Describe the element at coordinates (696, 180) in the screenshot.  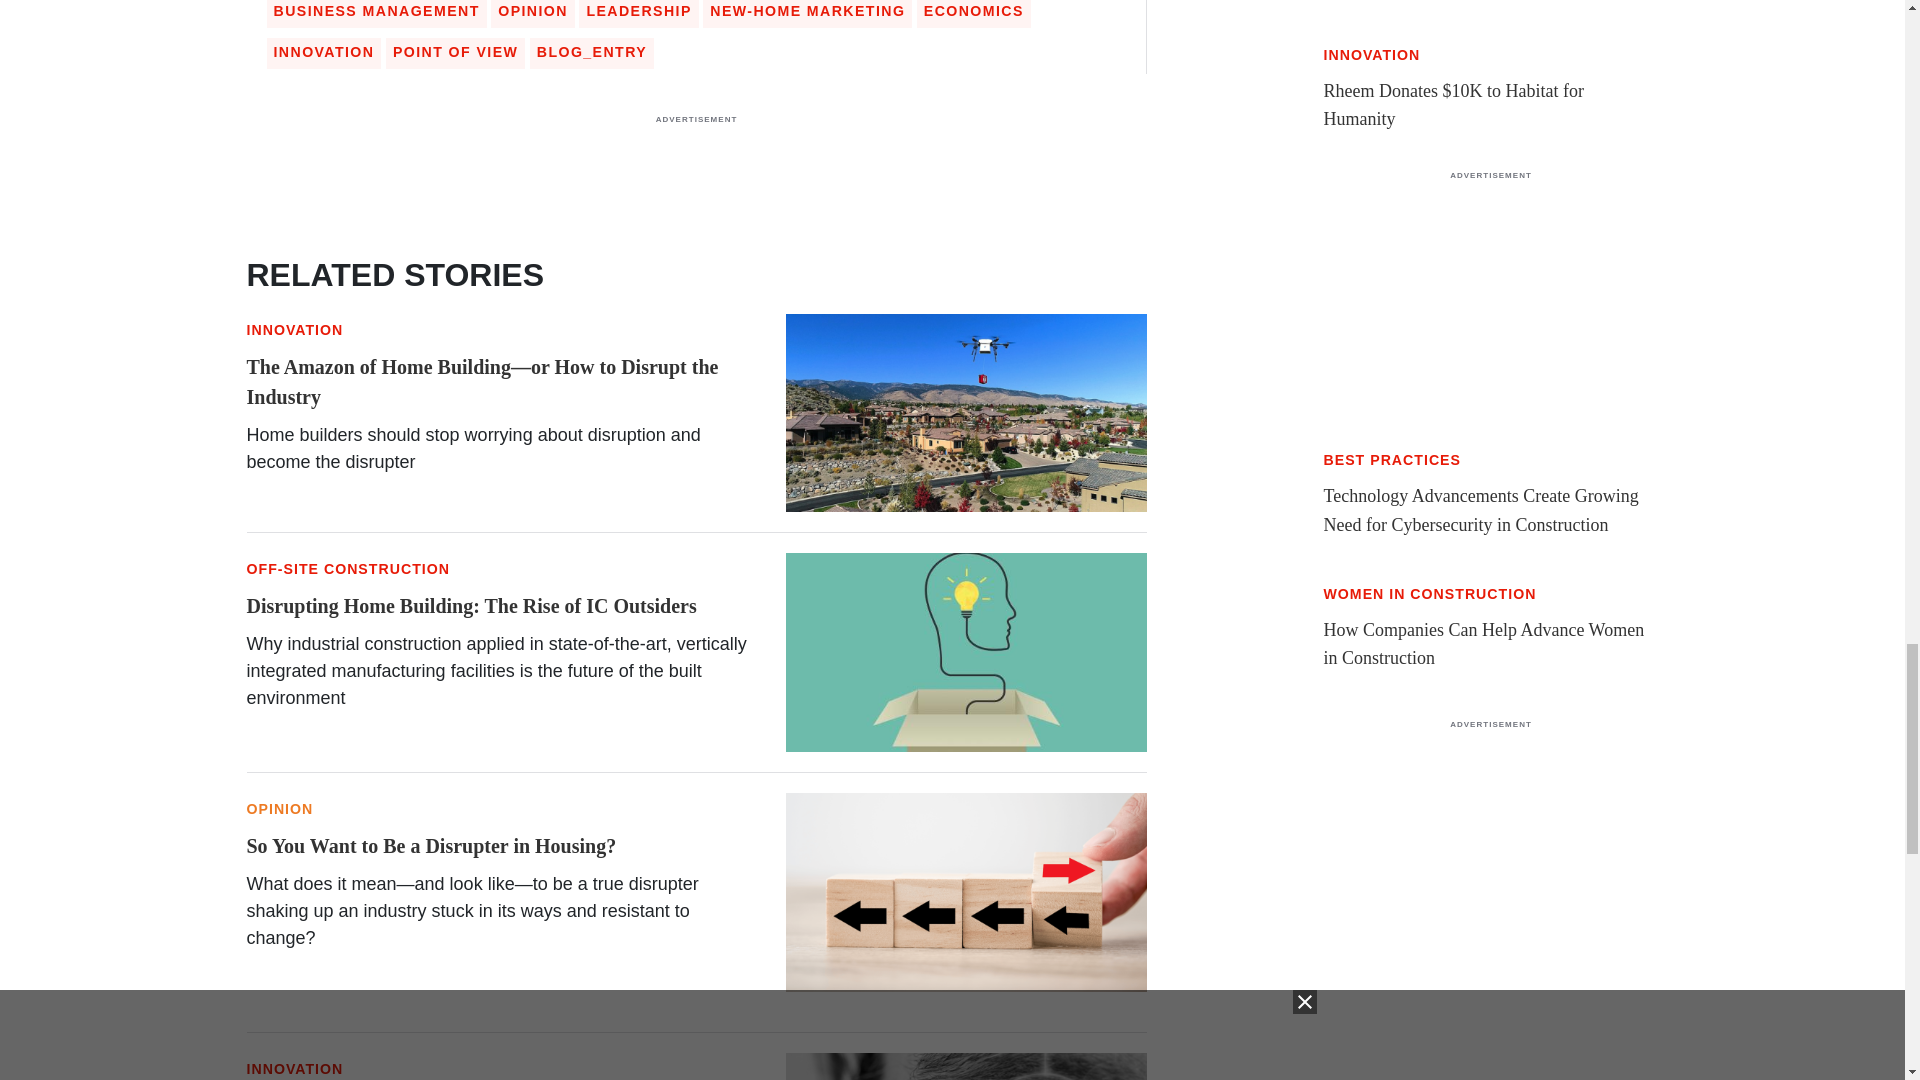
I see `true` at that location.